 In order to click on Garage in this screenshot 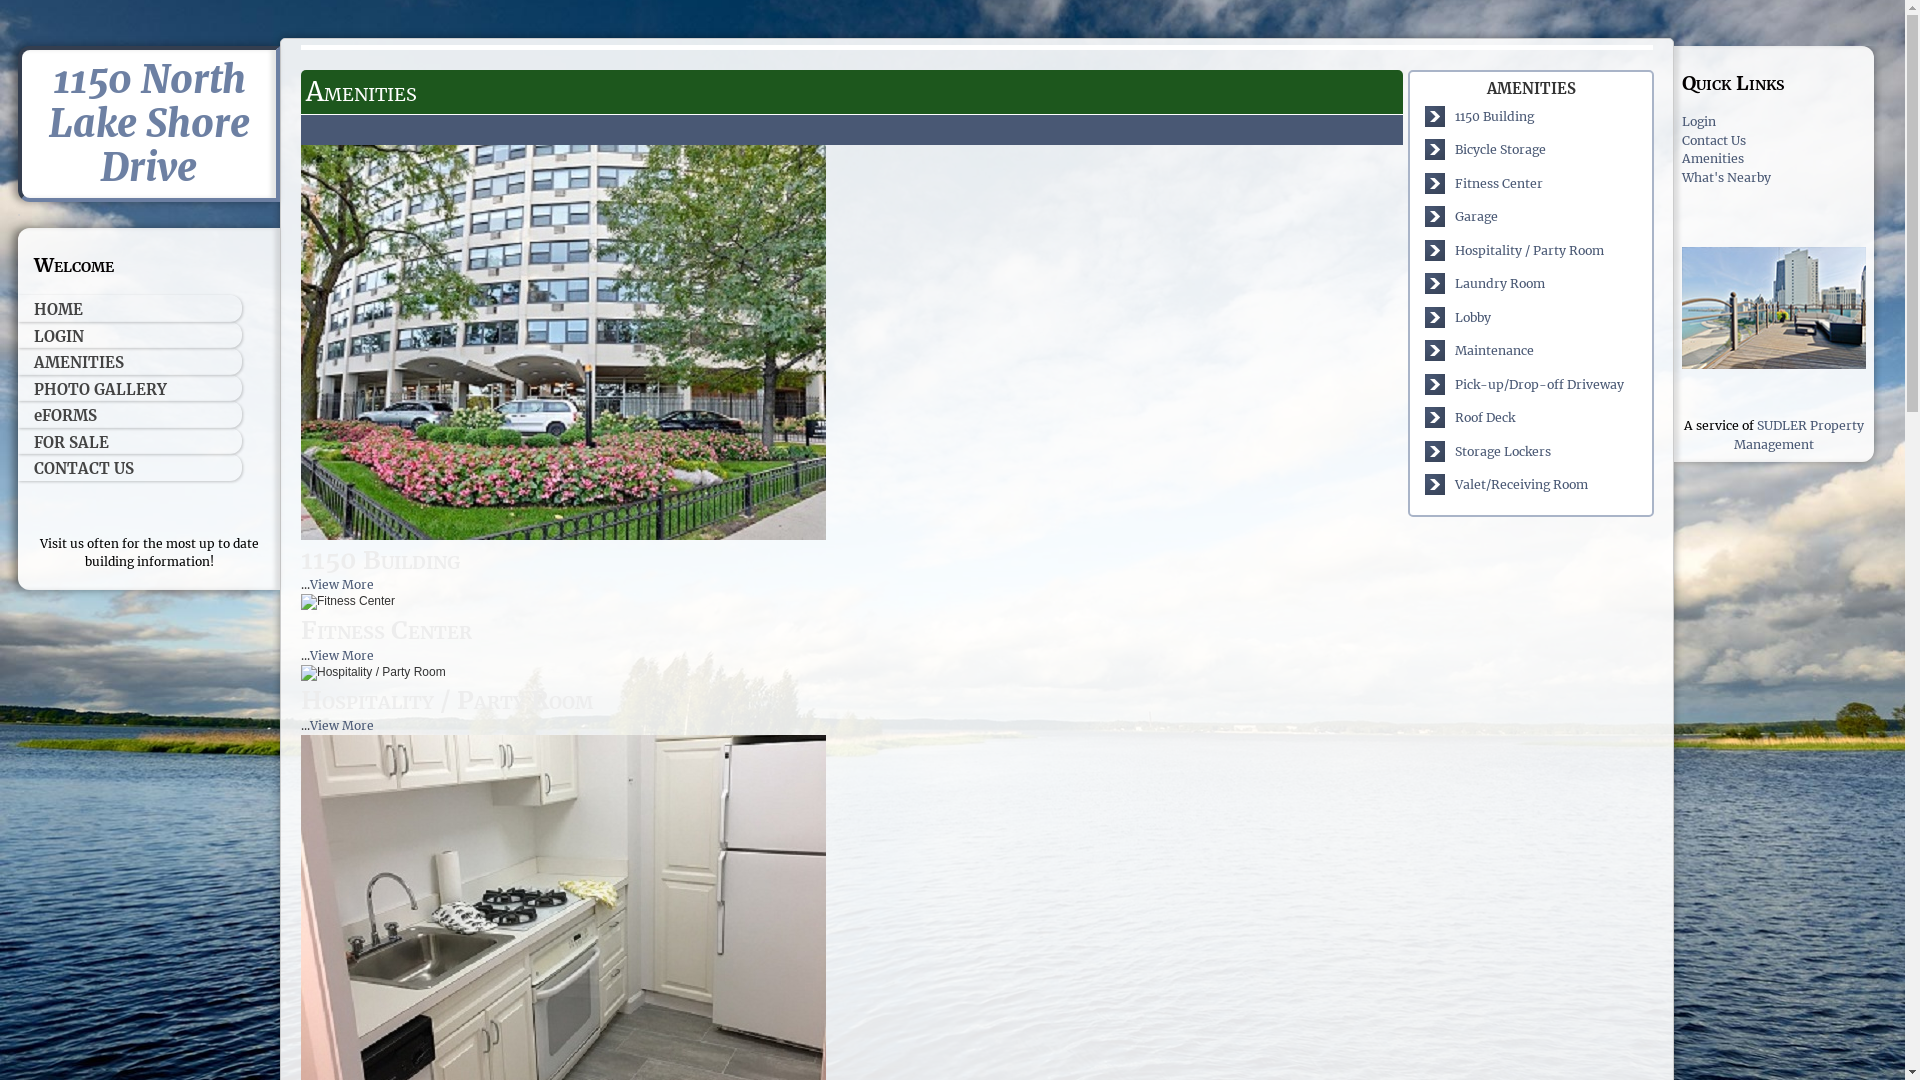, I will do `click(1476, 216)`.